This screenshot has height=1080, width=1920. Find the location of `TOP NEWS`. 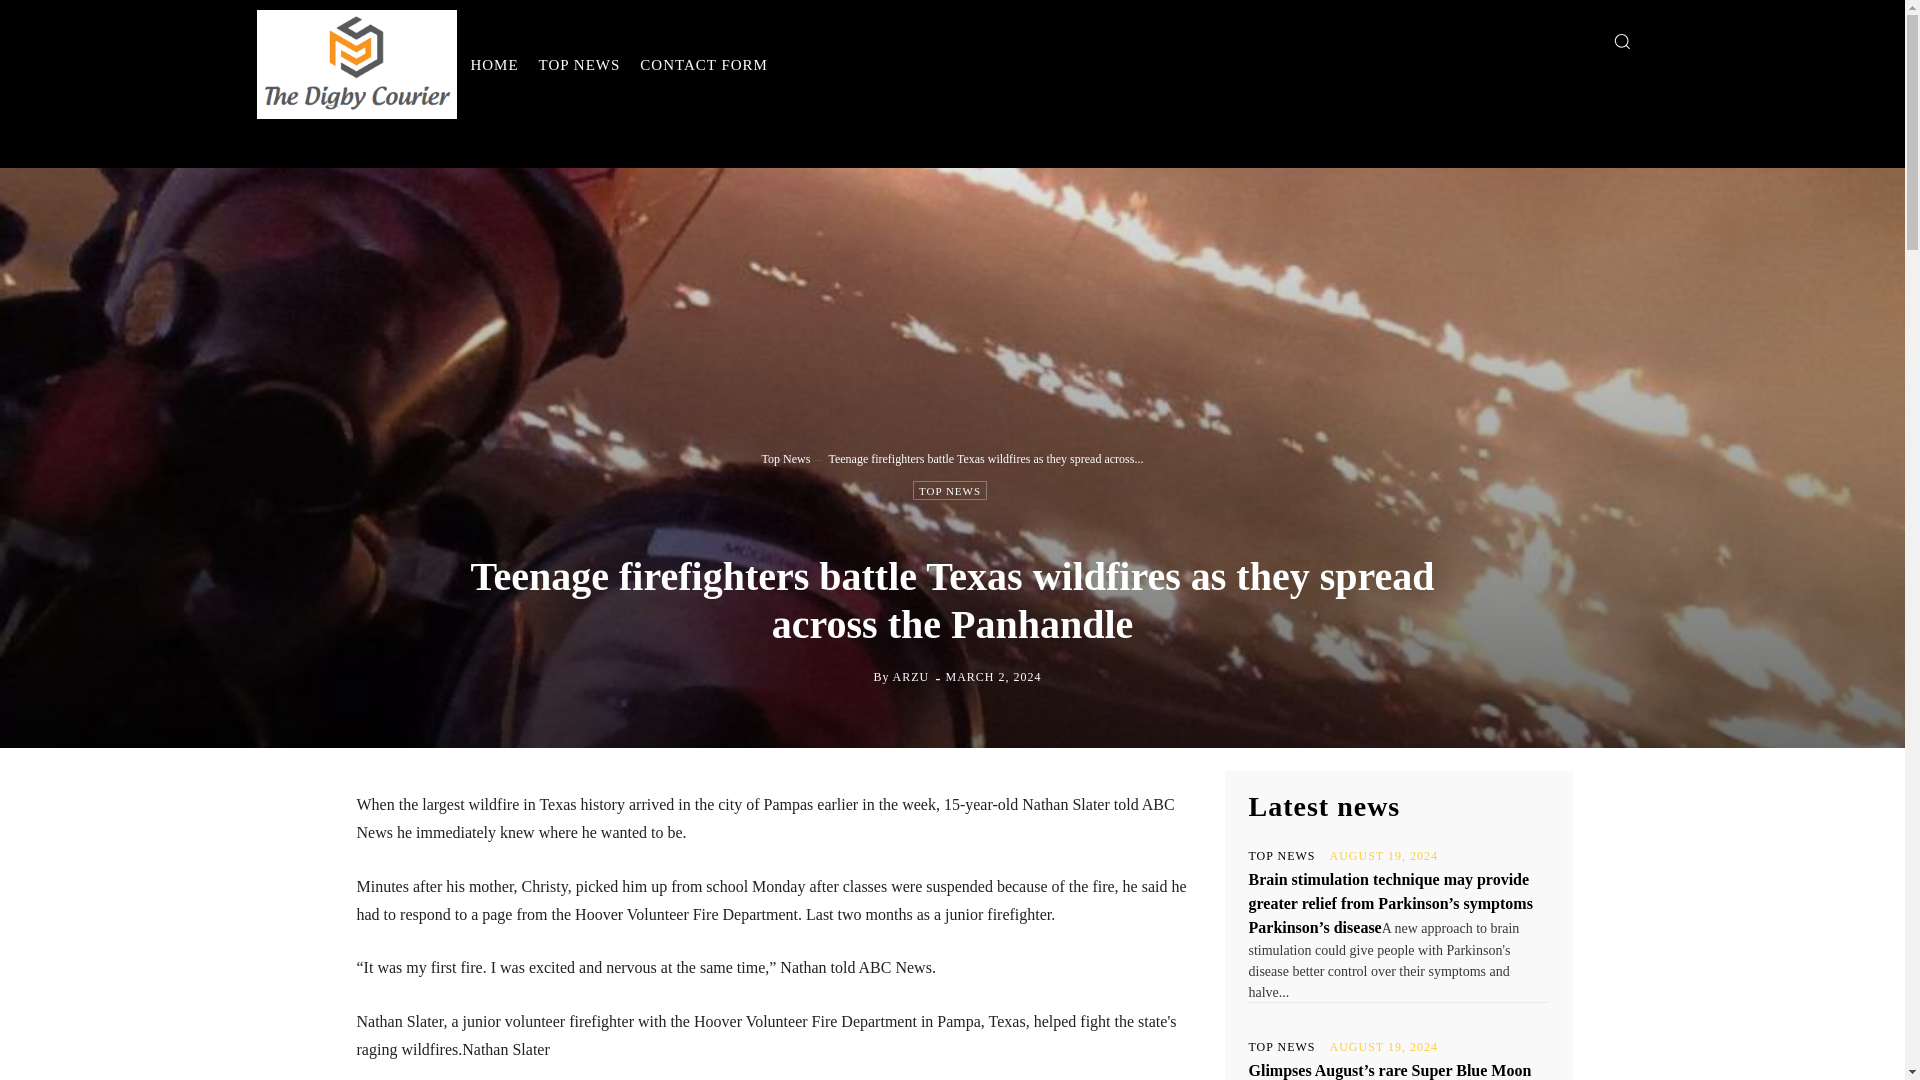

TOP NEWS is located at coordinates (1282, 855).